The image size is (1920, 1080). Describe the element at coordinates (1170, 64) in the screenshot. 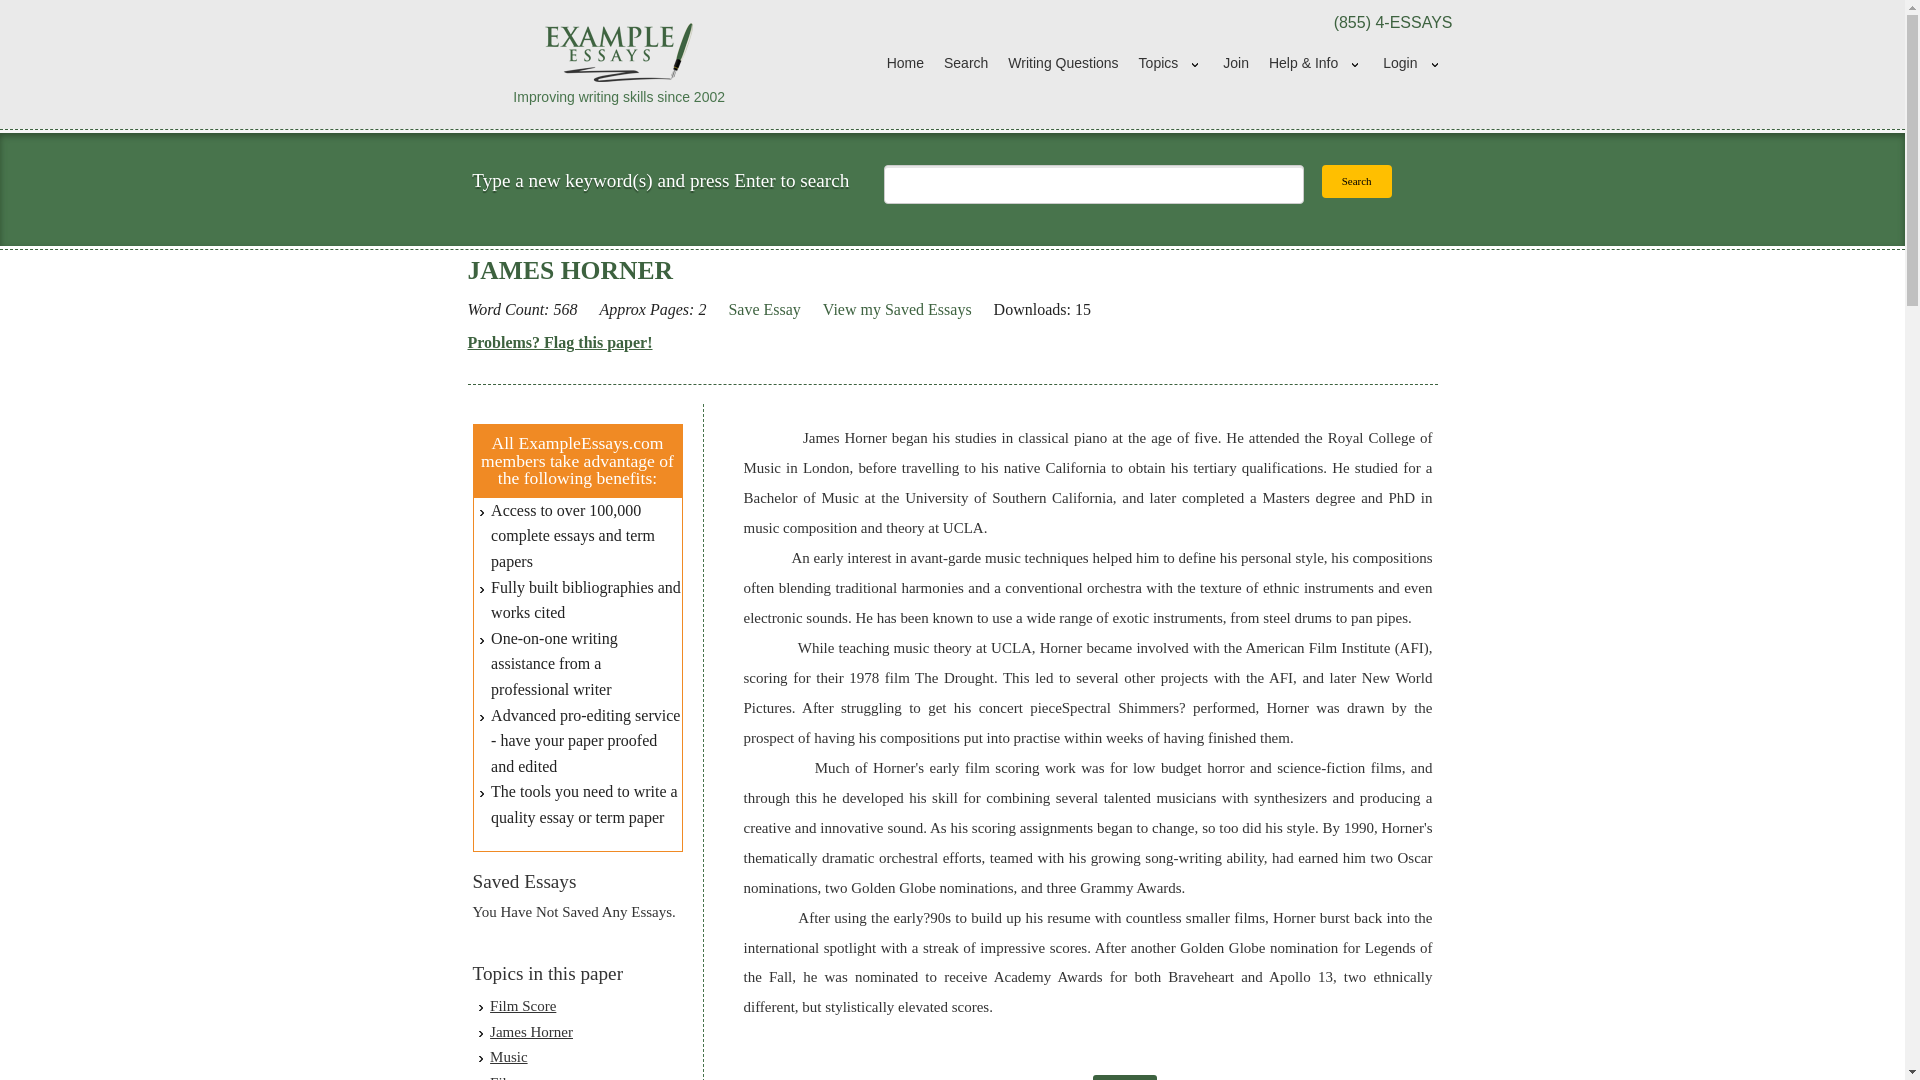

I see `Topics` at that location.